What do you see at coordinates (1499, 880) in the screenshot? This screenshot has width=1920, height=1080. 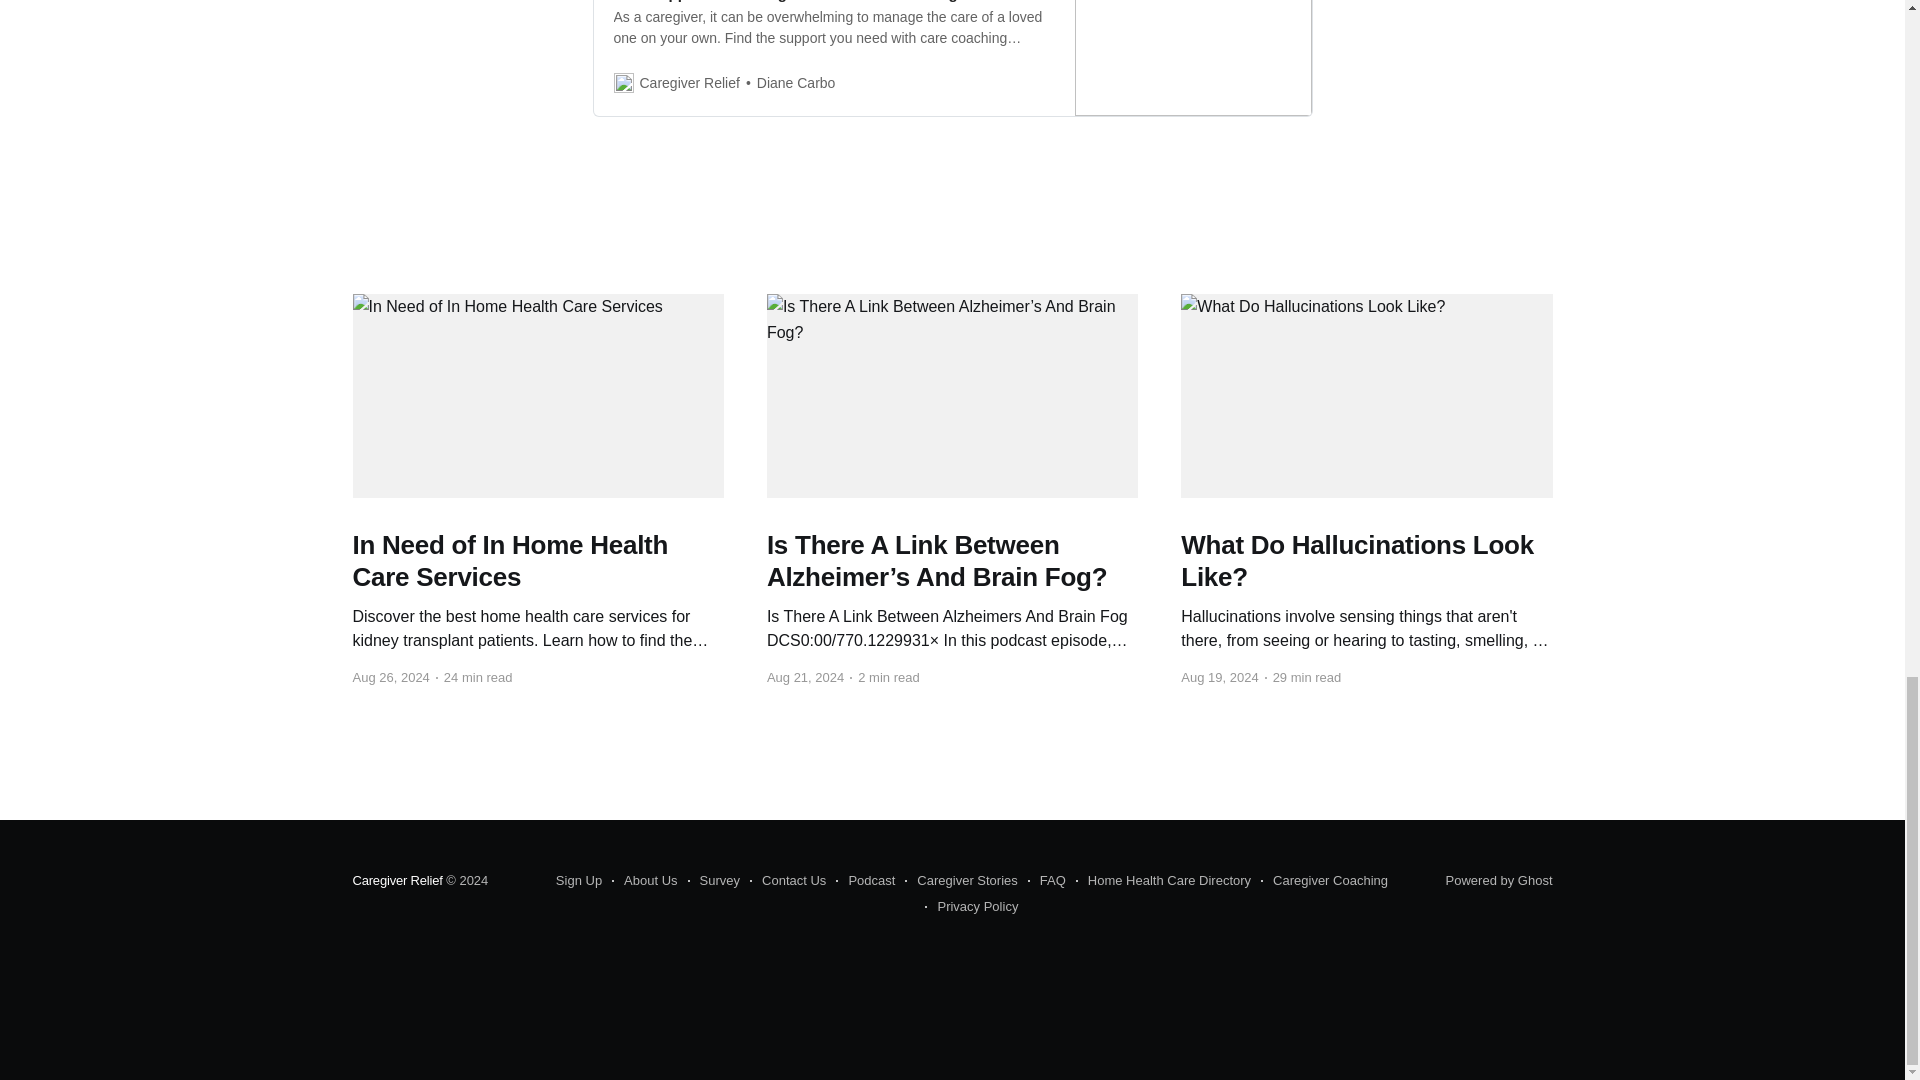 I see `Powered by Ghost` at bounding box center [1499, 880].